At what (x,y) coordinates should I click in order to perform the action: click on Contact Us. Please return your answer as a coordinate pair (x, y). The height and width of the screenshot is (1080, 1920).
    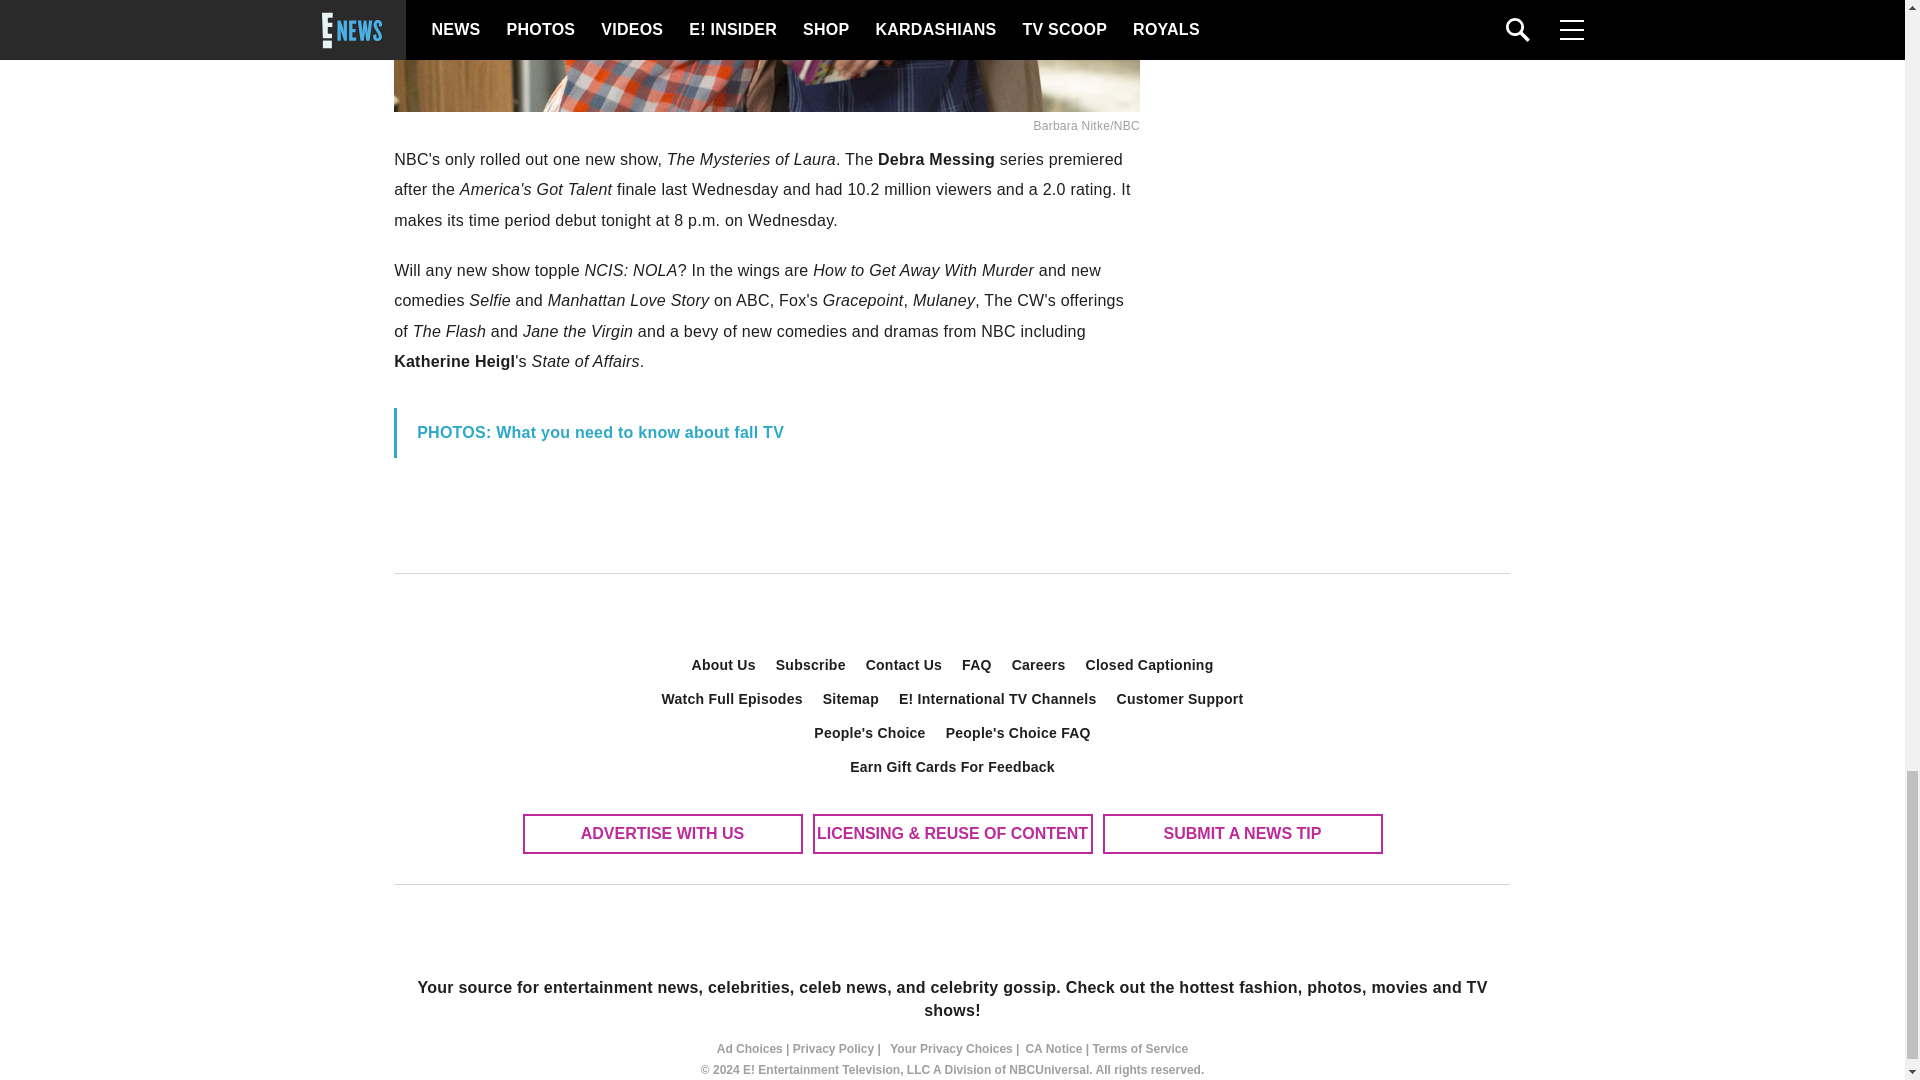
    Looking at the image, I should click on (904, 664).